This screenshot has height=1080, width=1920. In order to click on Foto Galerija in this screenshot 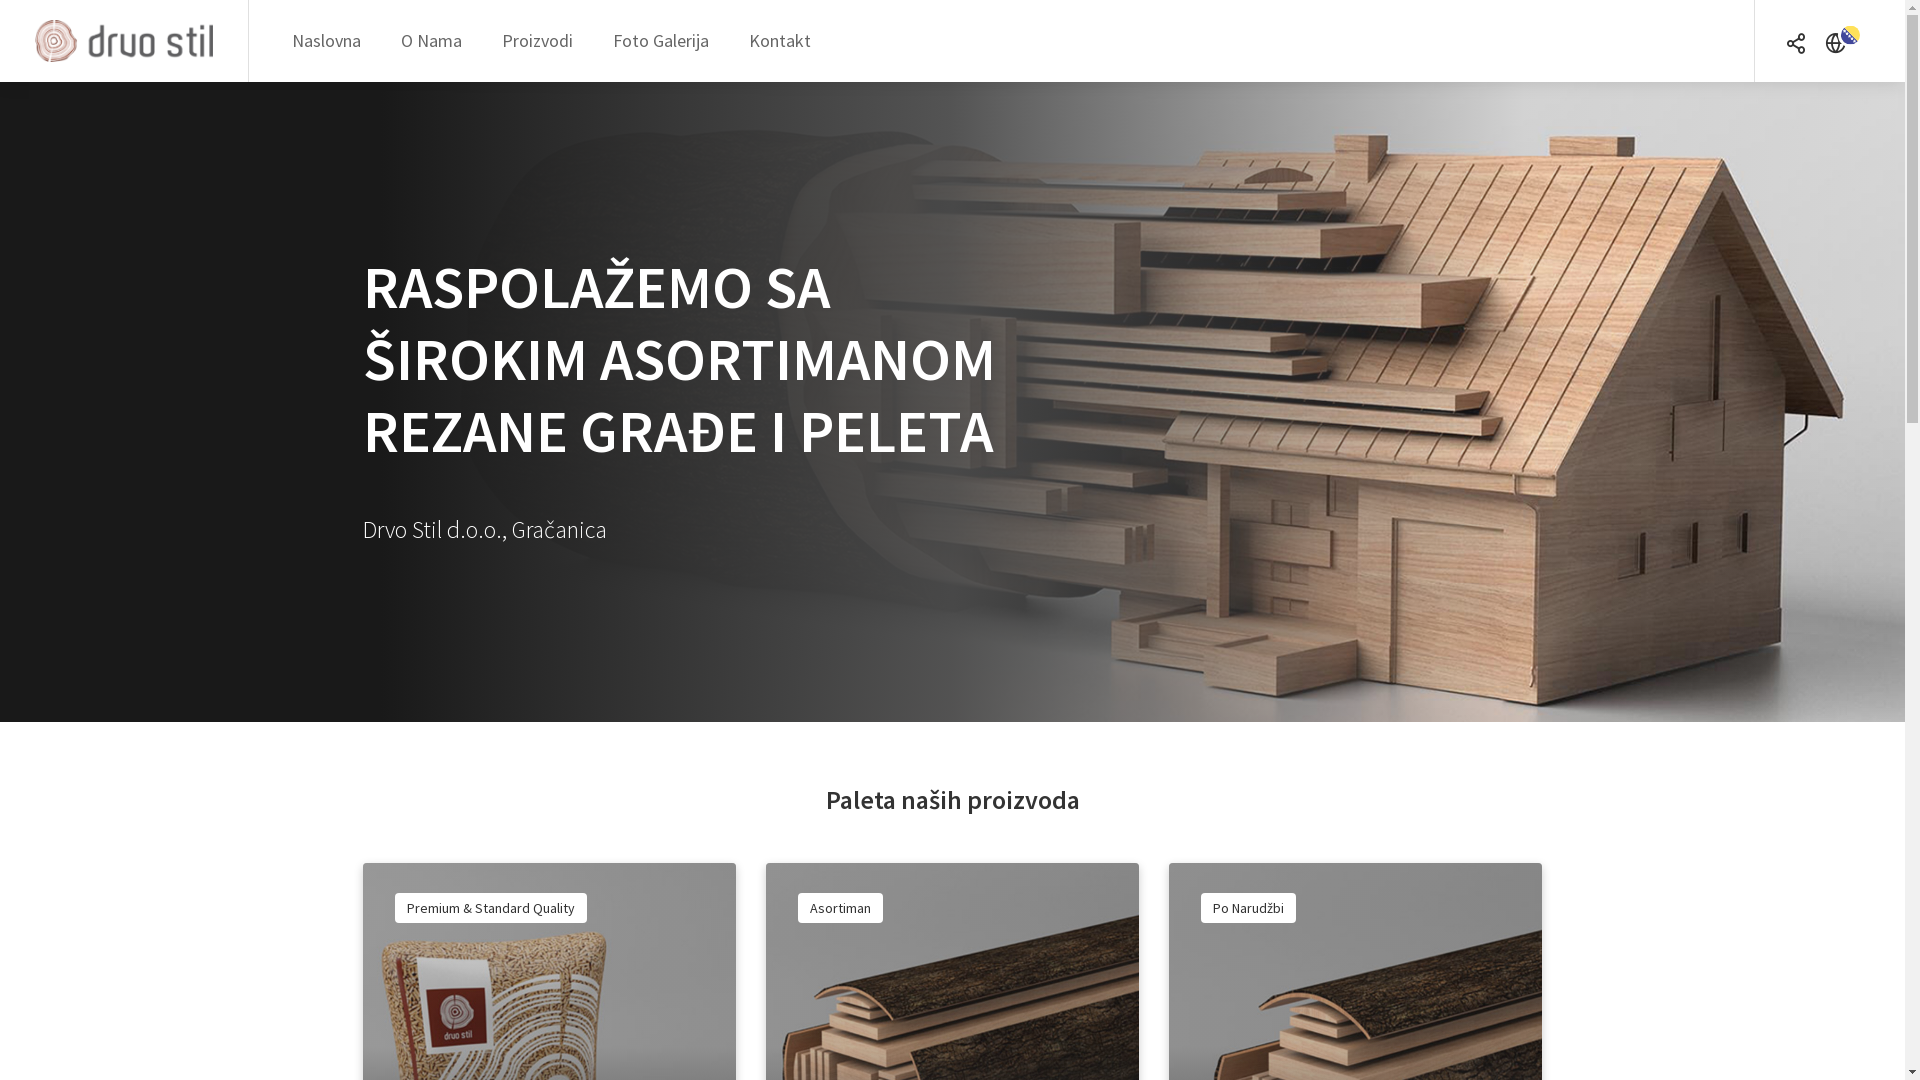, I will do `click(661, 40)`.